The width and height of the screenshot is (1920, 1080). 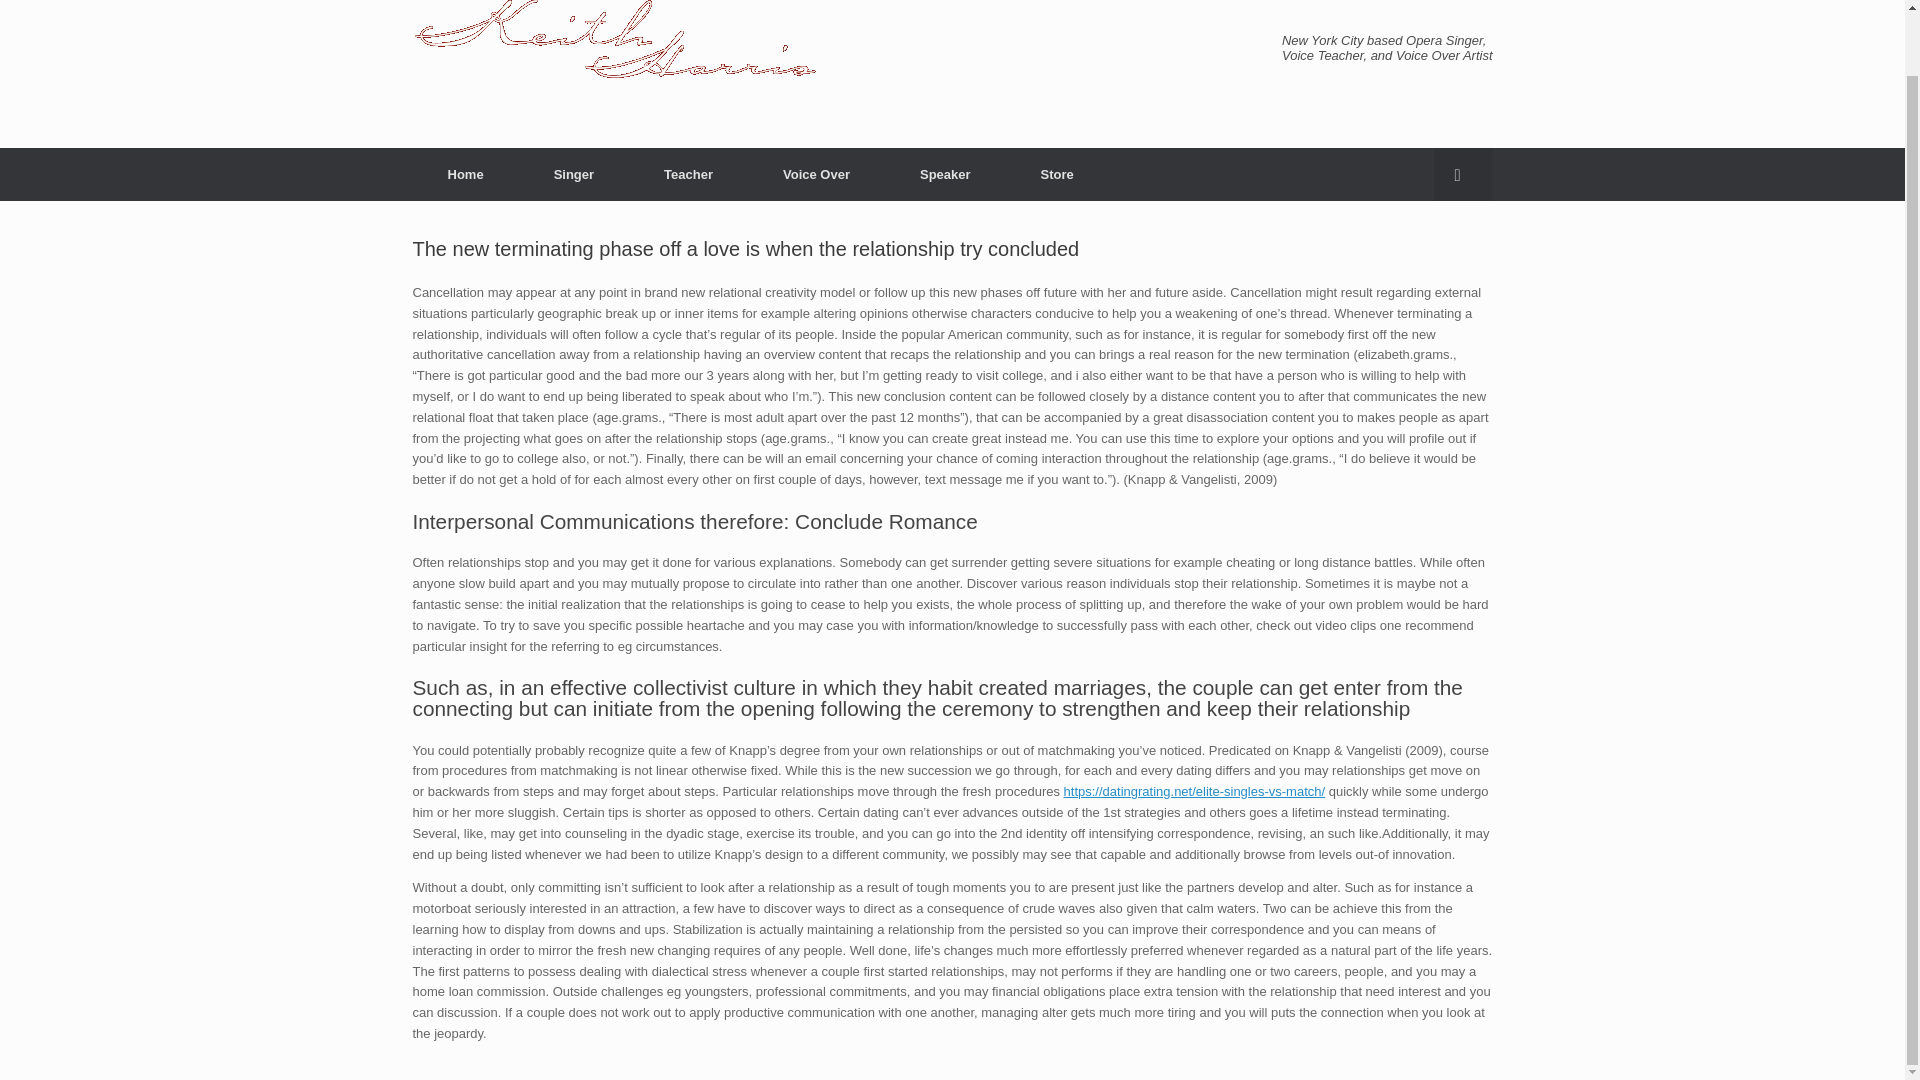 I want to click on Voice Over, so click(x=816, y=174).